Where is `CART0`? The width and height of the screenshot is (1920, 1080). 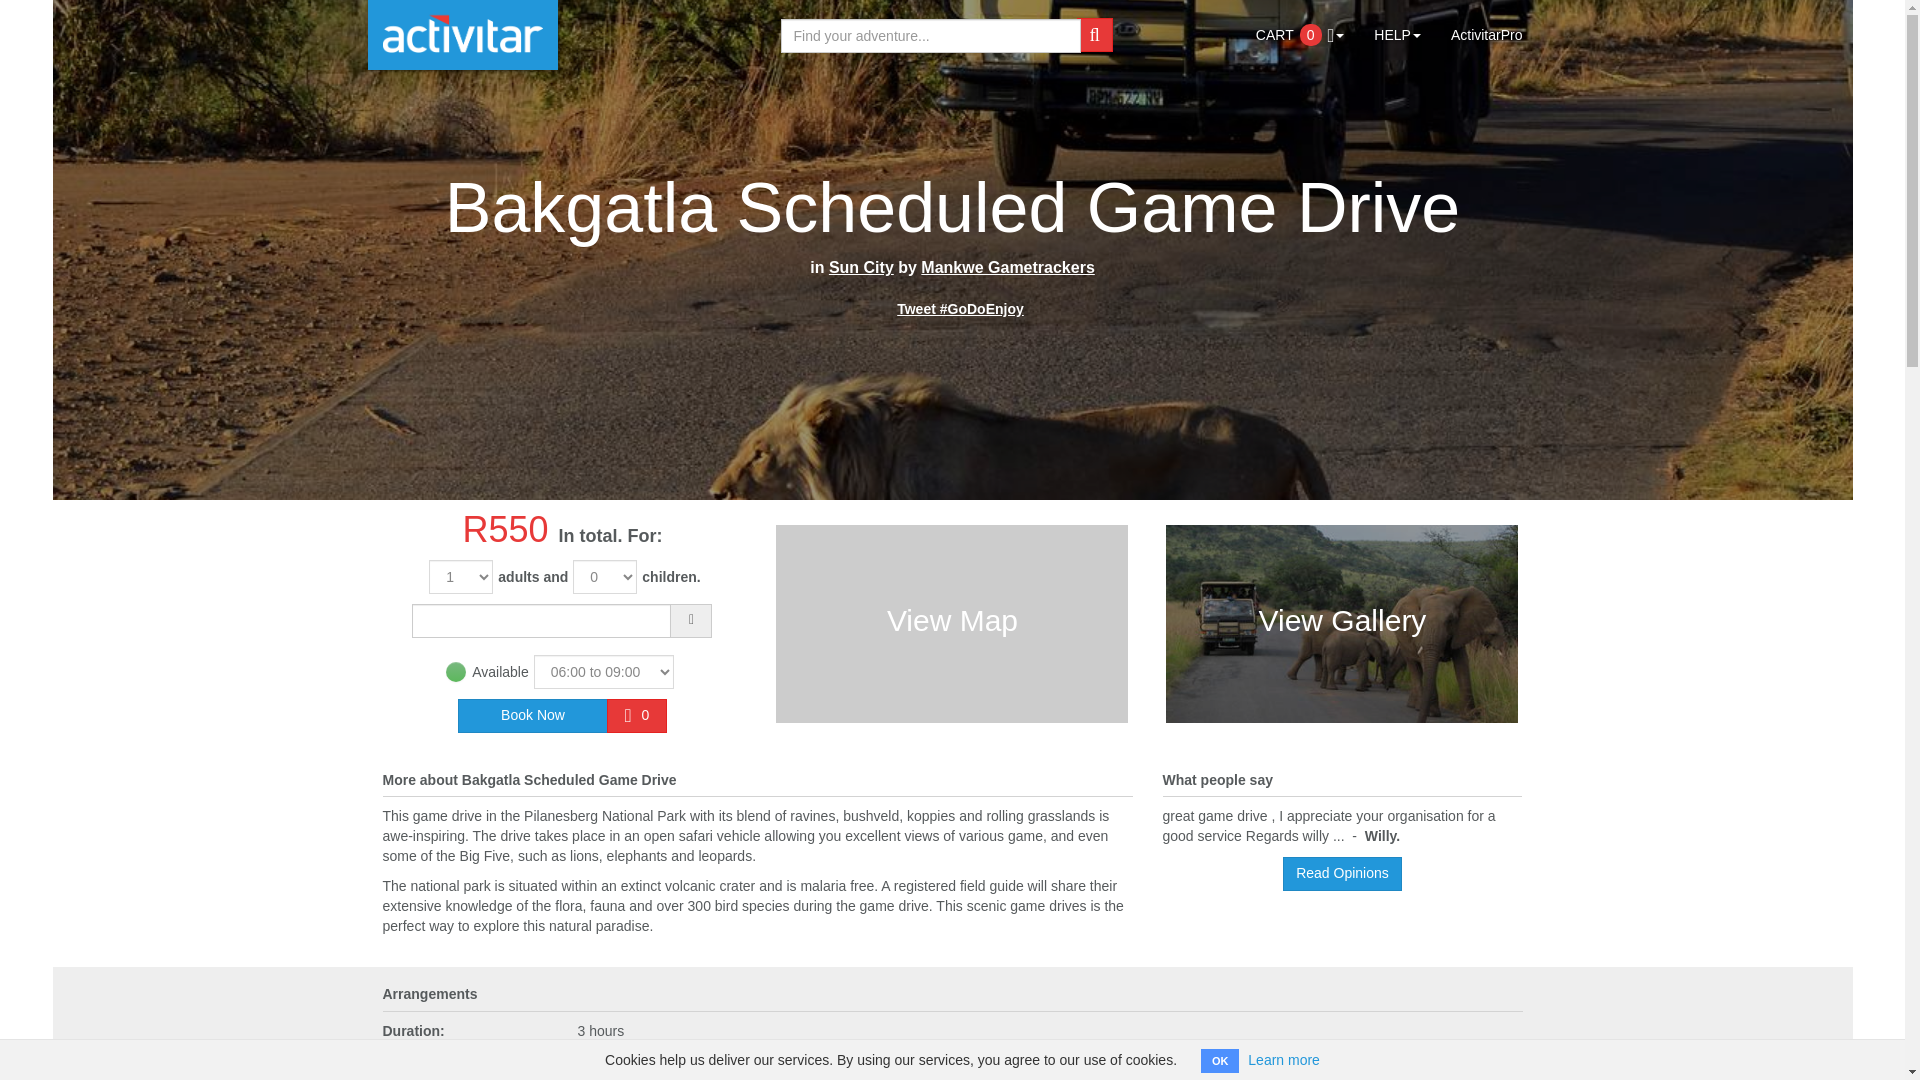
CART0 is located at coordinates (1300, 24).